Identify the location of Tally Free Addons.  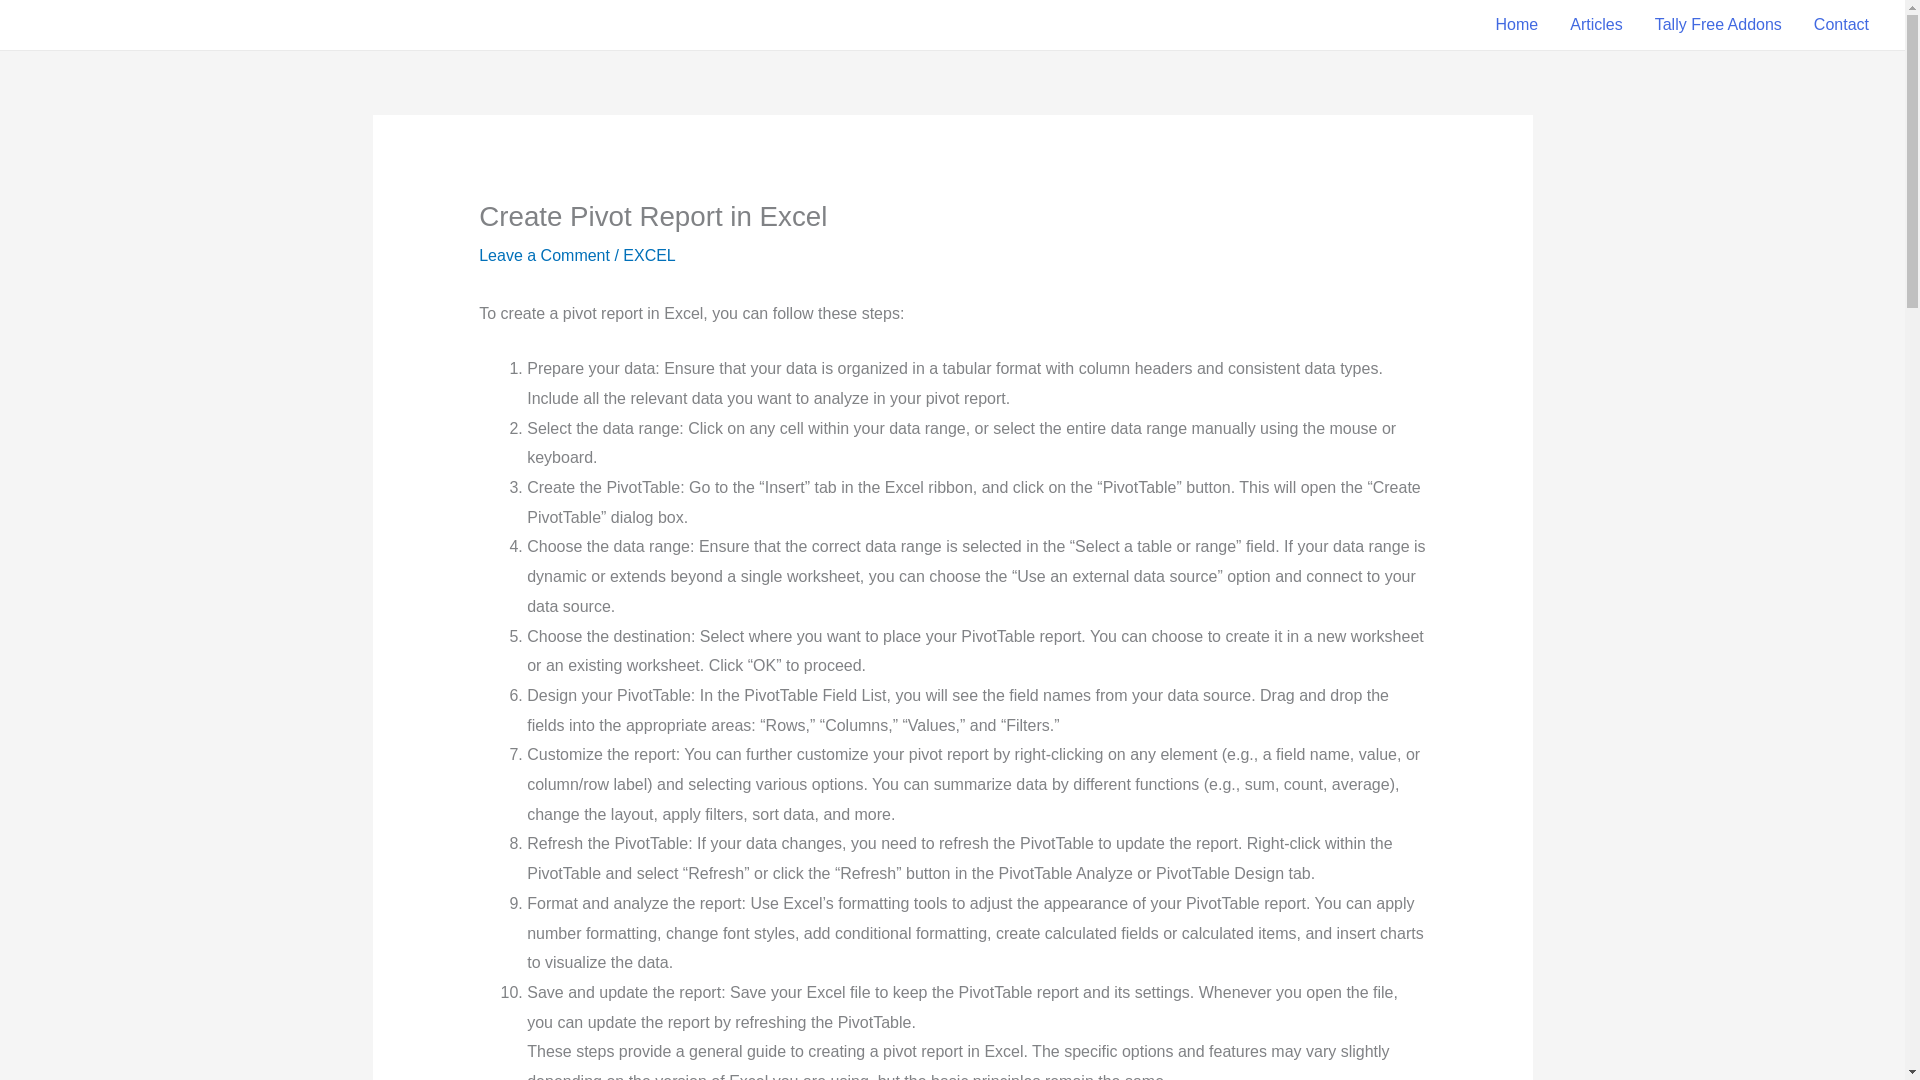
(1718, 24).